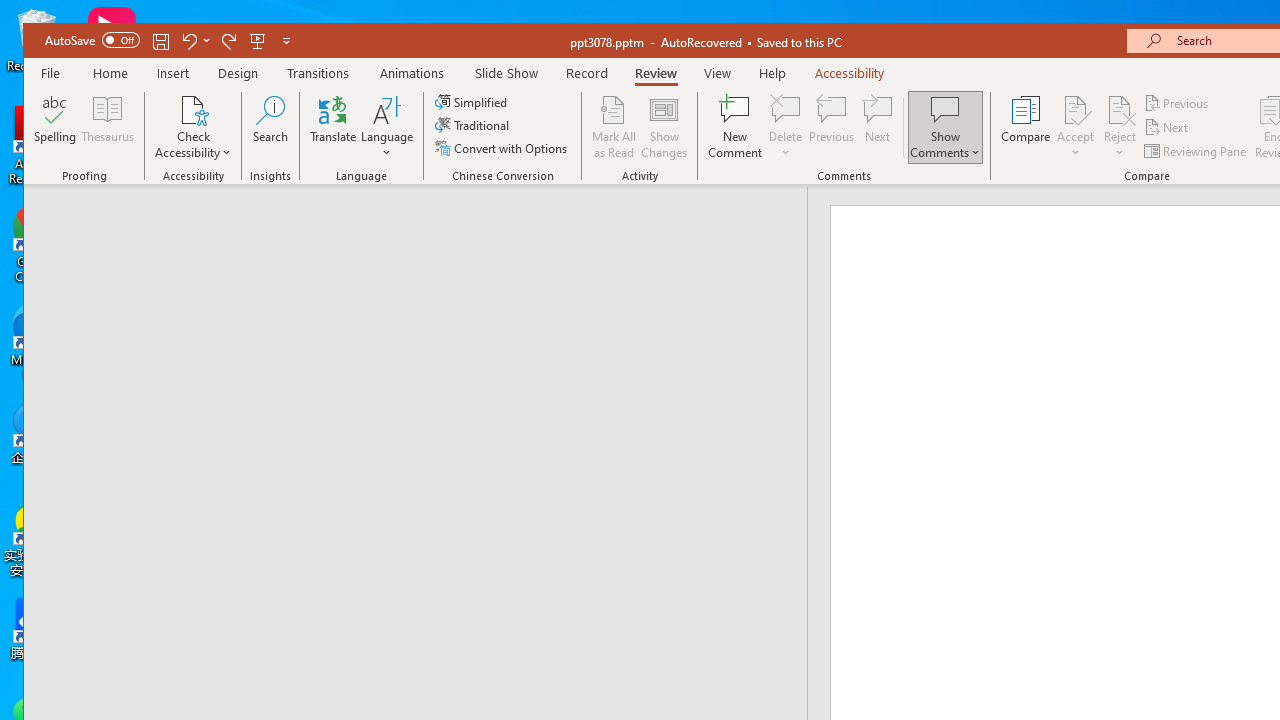 The height and width of the screenshot is (720, 1280). What do you see at coordinates (333, 127) in the screenshot?
I see `Translate` at bounding box center [333, 127].